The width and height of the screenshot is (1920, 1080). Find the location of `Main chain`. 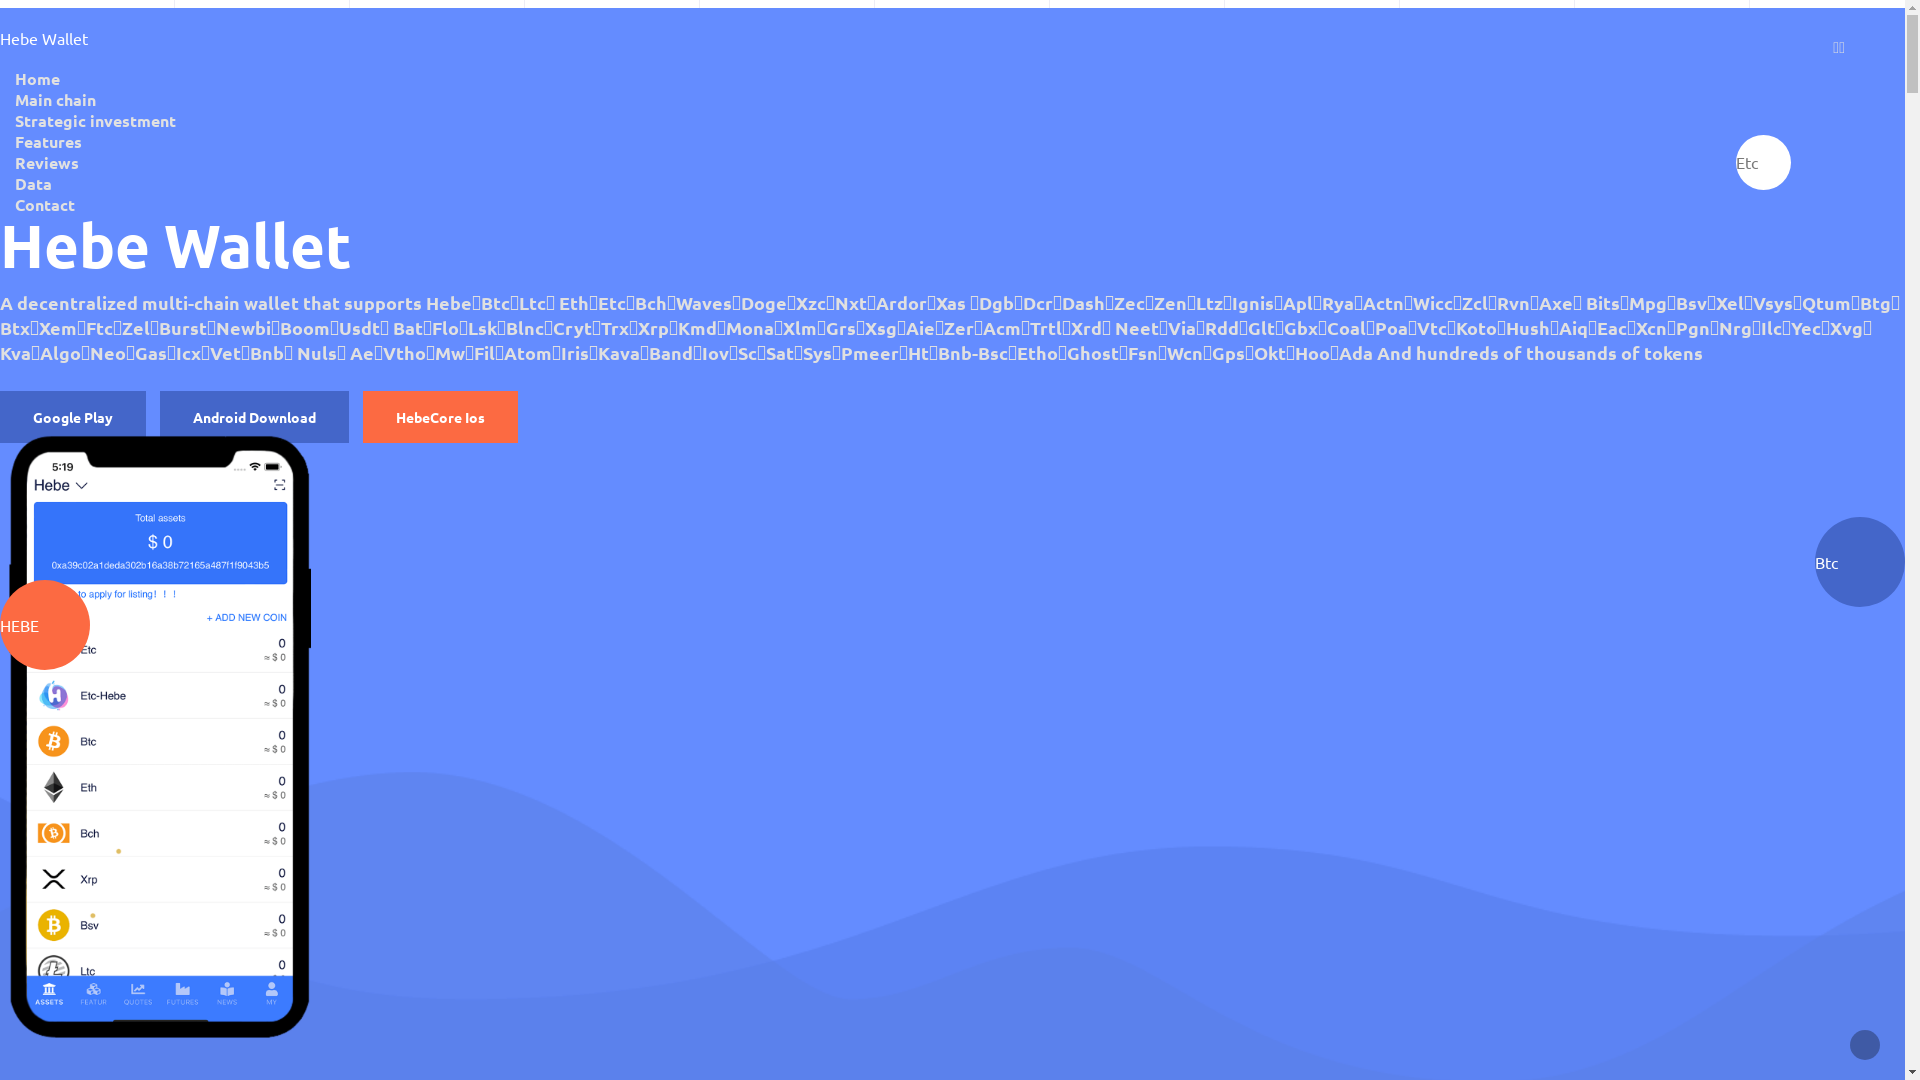

Main chain is located at coordinates (56, 100).